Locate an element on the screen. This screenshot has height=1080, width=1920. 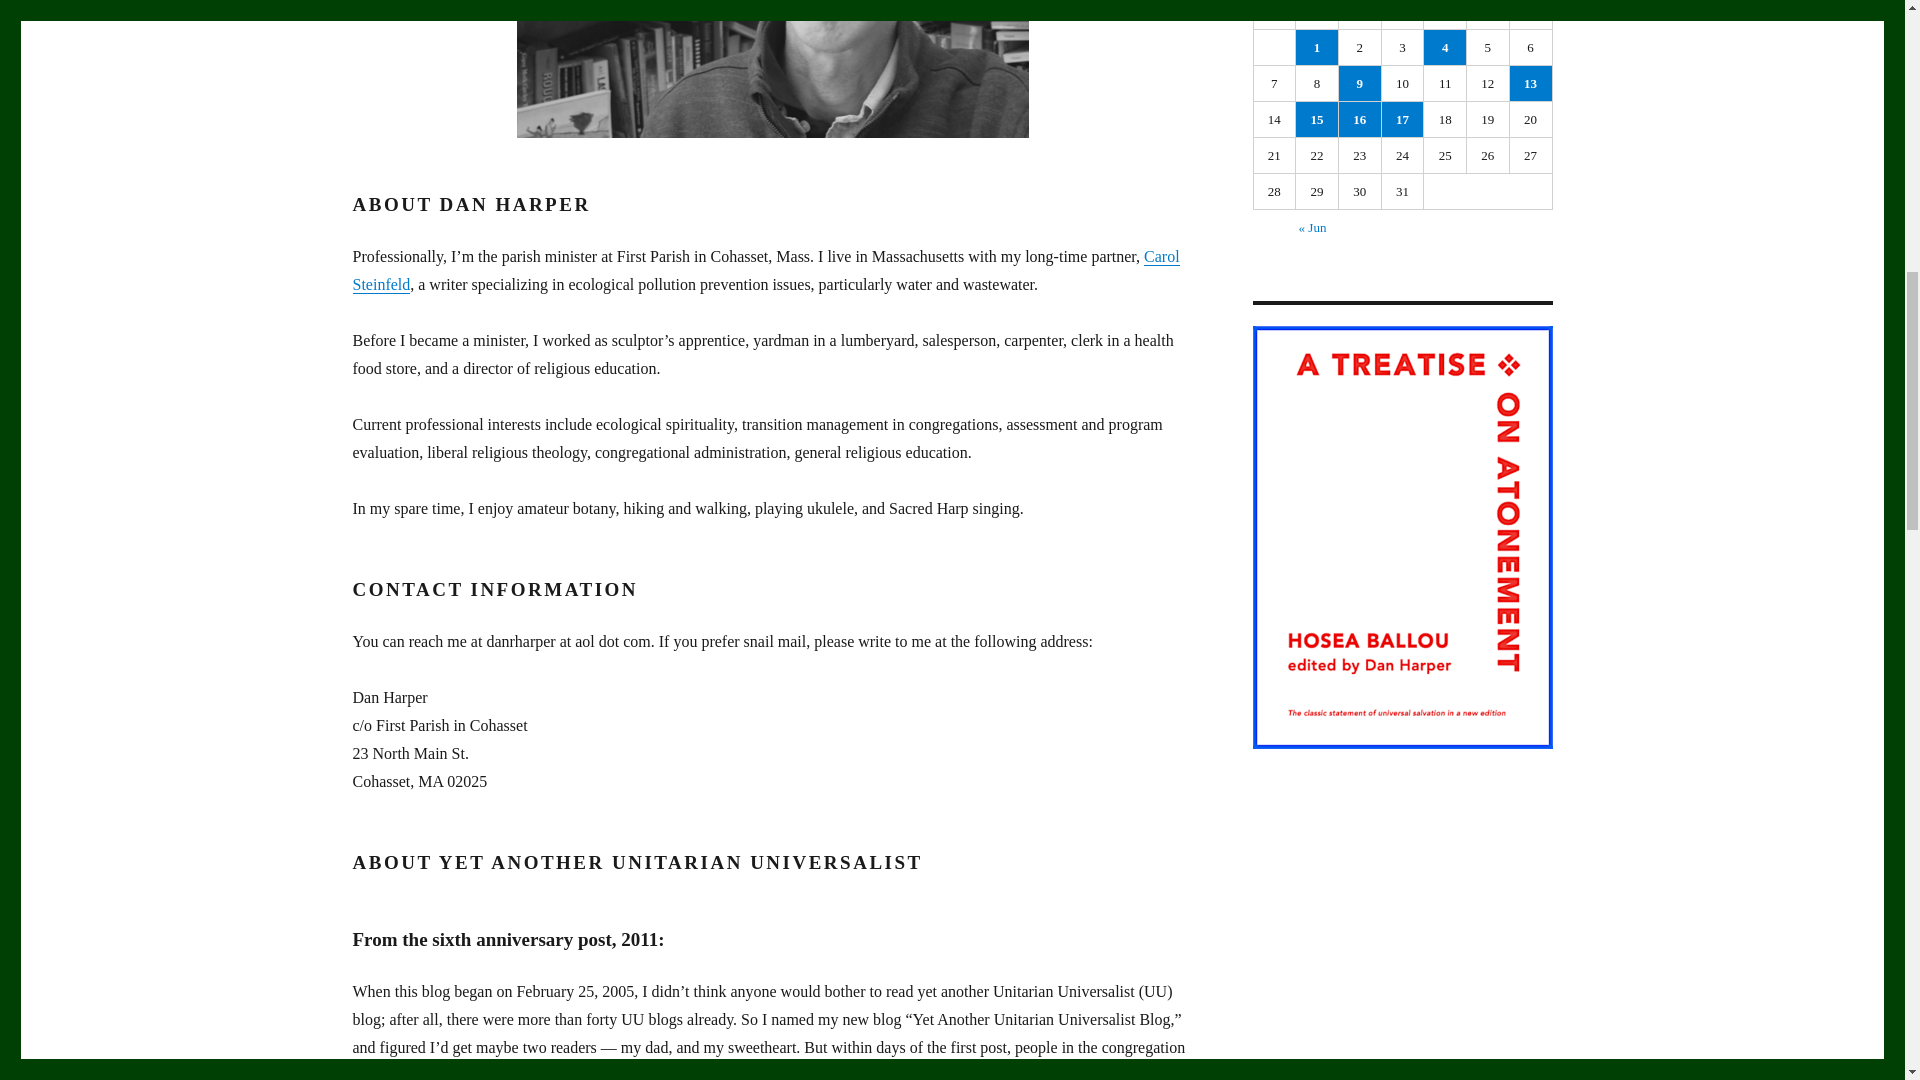
Thursday is located at coordinates (1445, 15).